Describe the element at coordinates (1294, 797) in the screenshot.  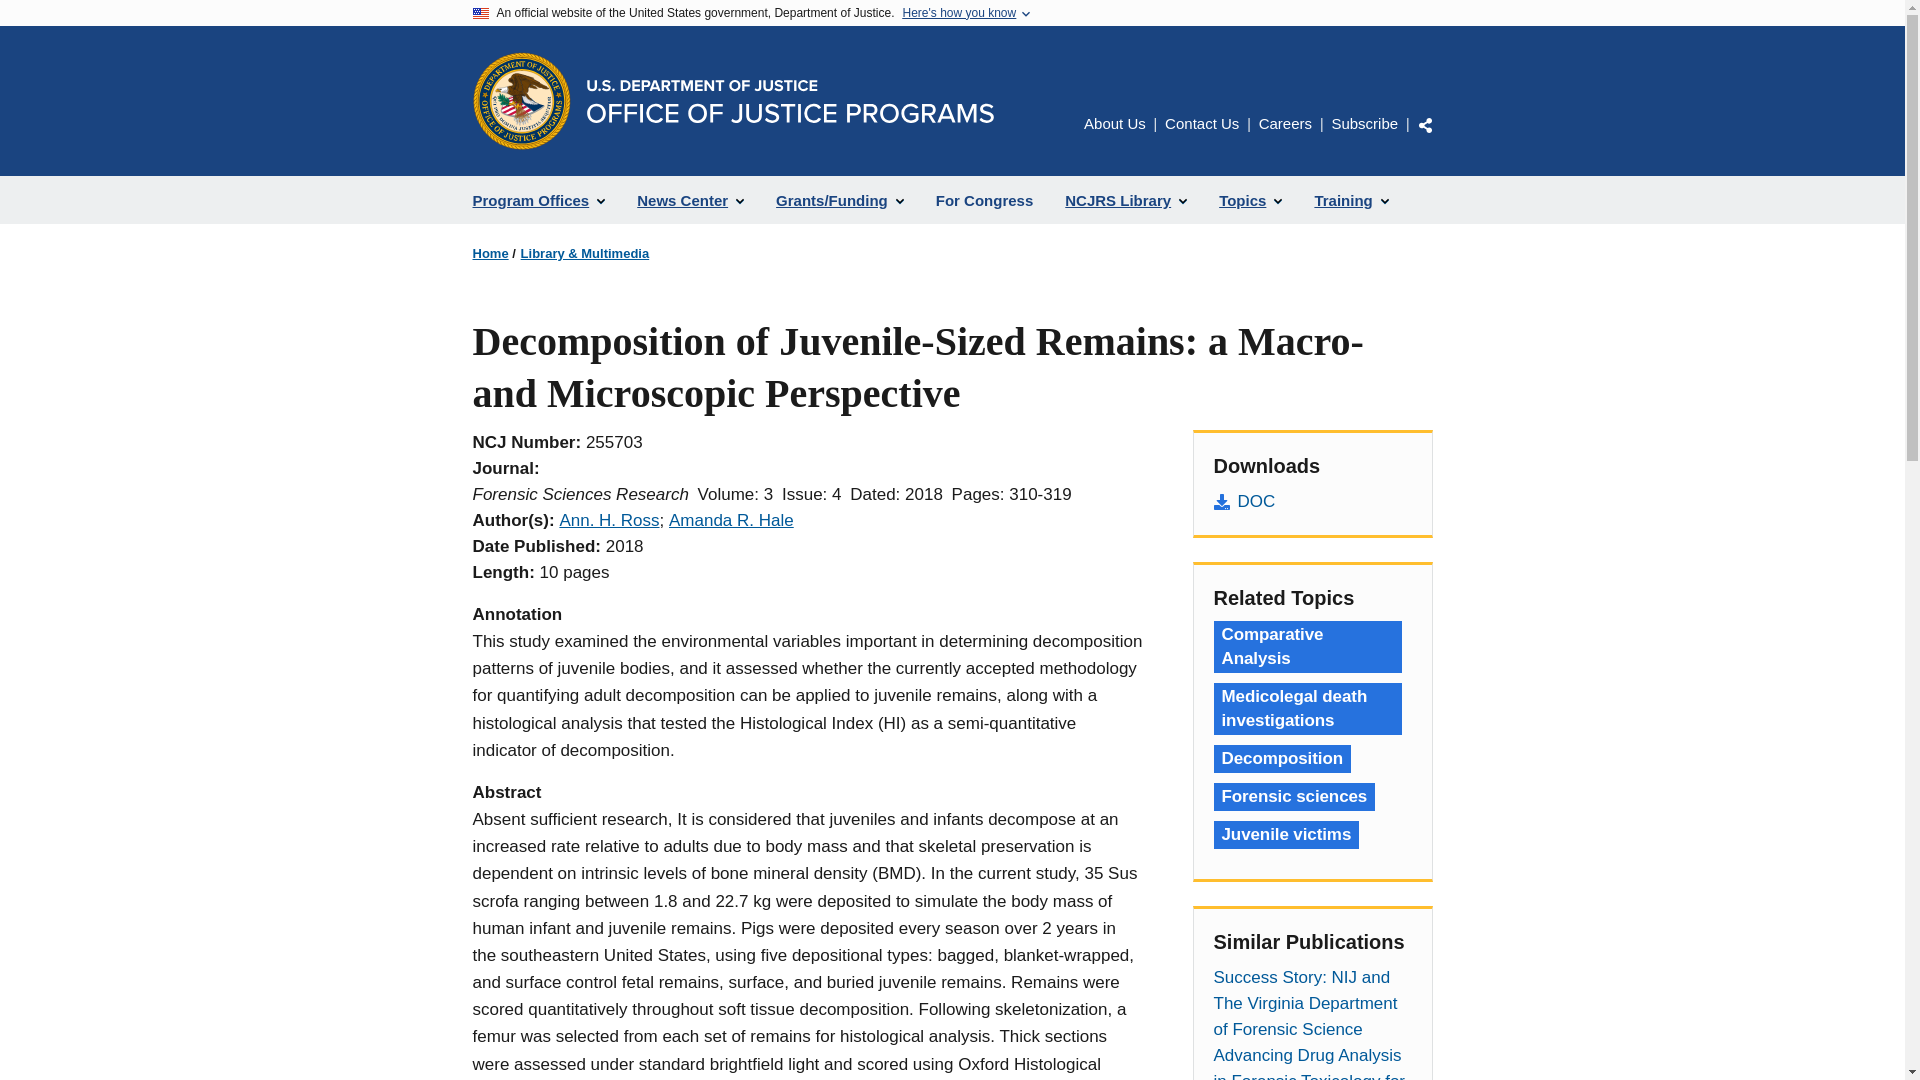
I see `Forensic sciences` at that location.